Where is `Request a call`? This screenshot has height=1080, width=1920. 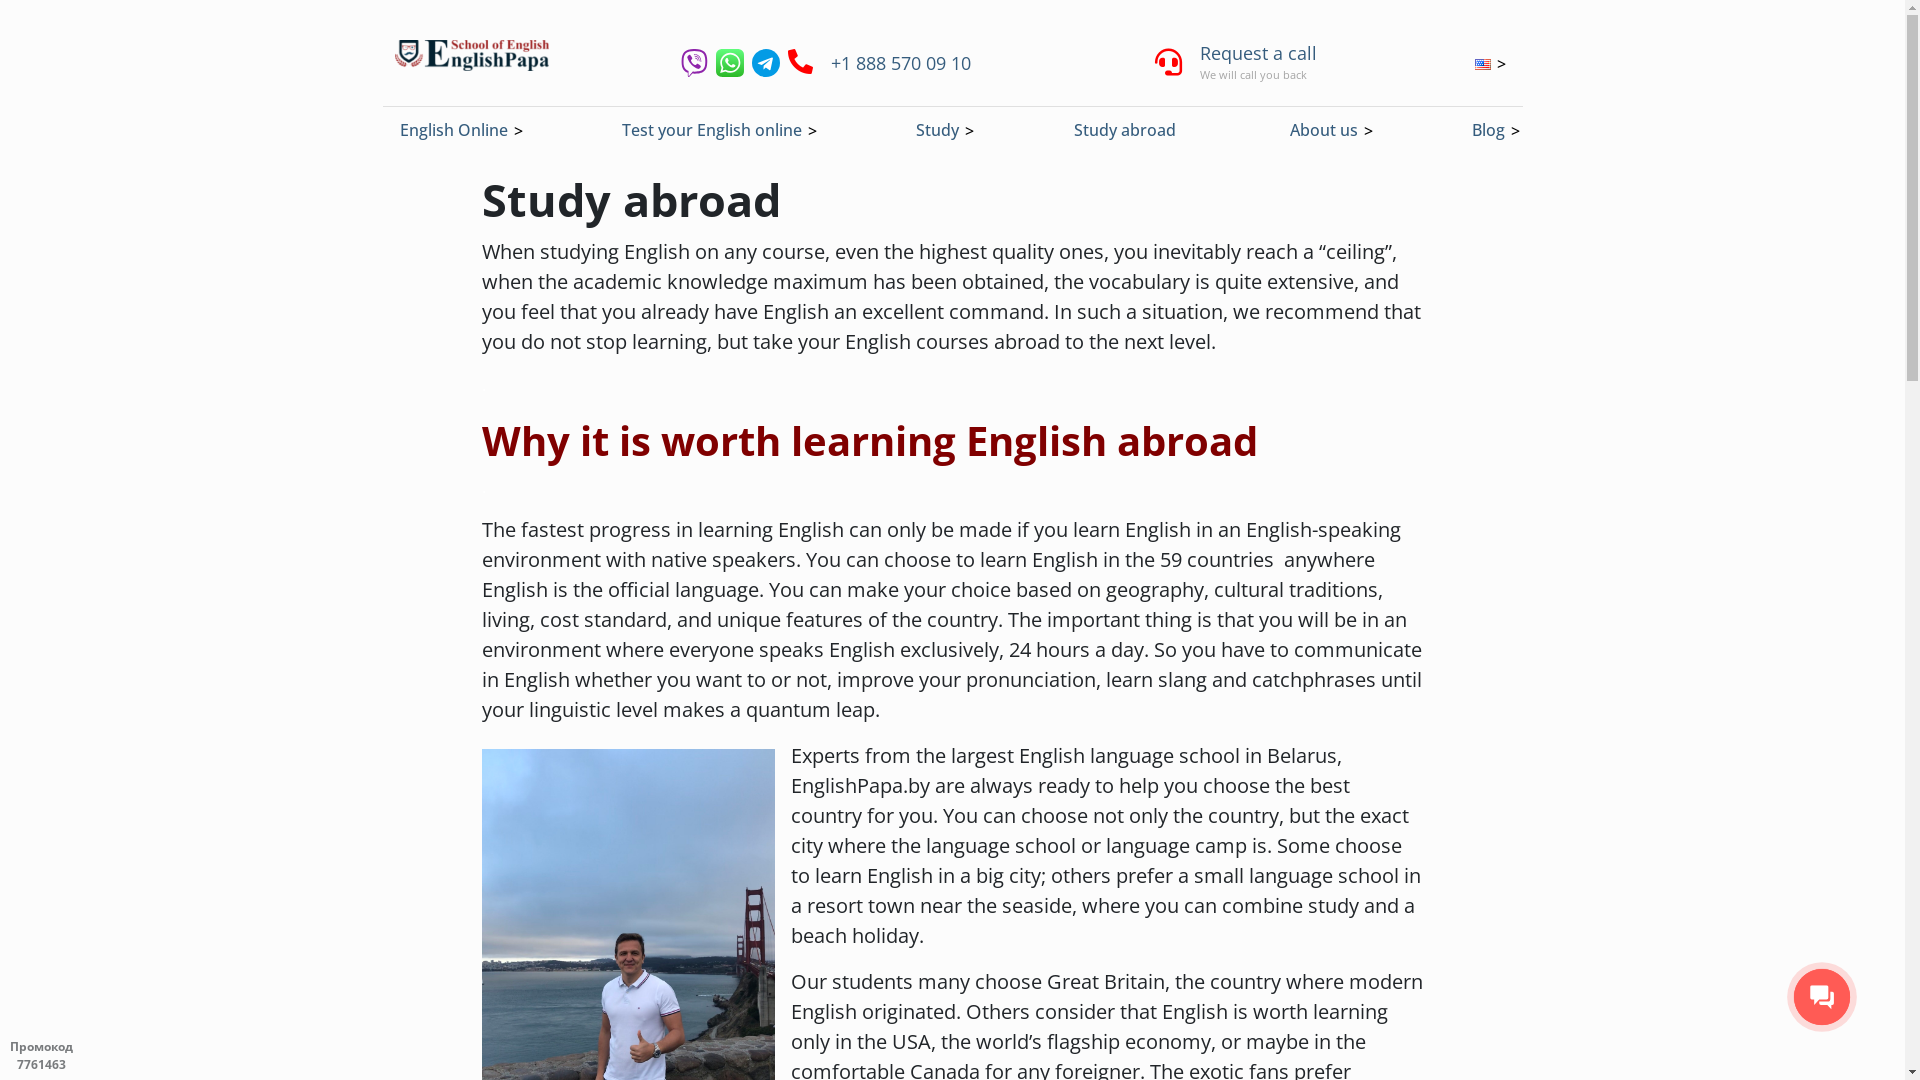
Request a call is located at coordinates (1258, 53).